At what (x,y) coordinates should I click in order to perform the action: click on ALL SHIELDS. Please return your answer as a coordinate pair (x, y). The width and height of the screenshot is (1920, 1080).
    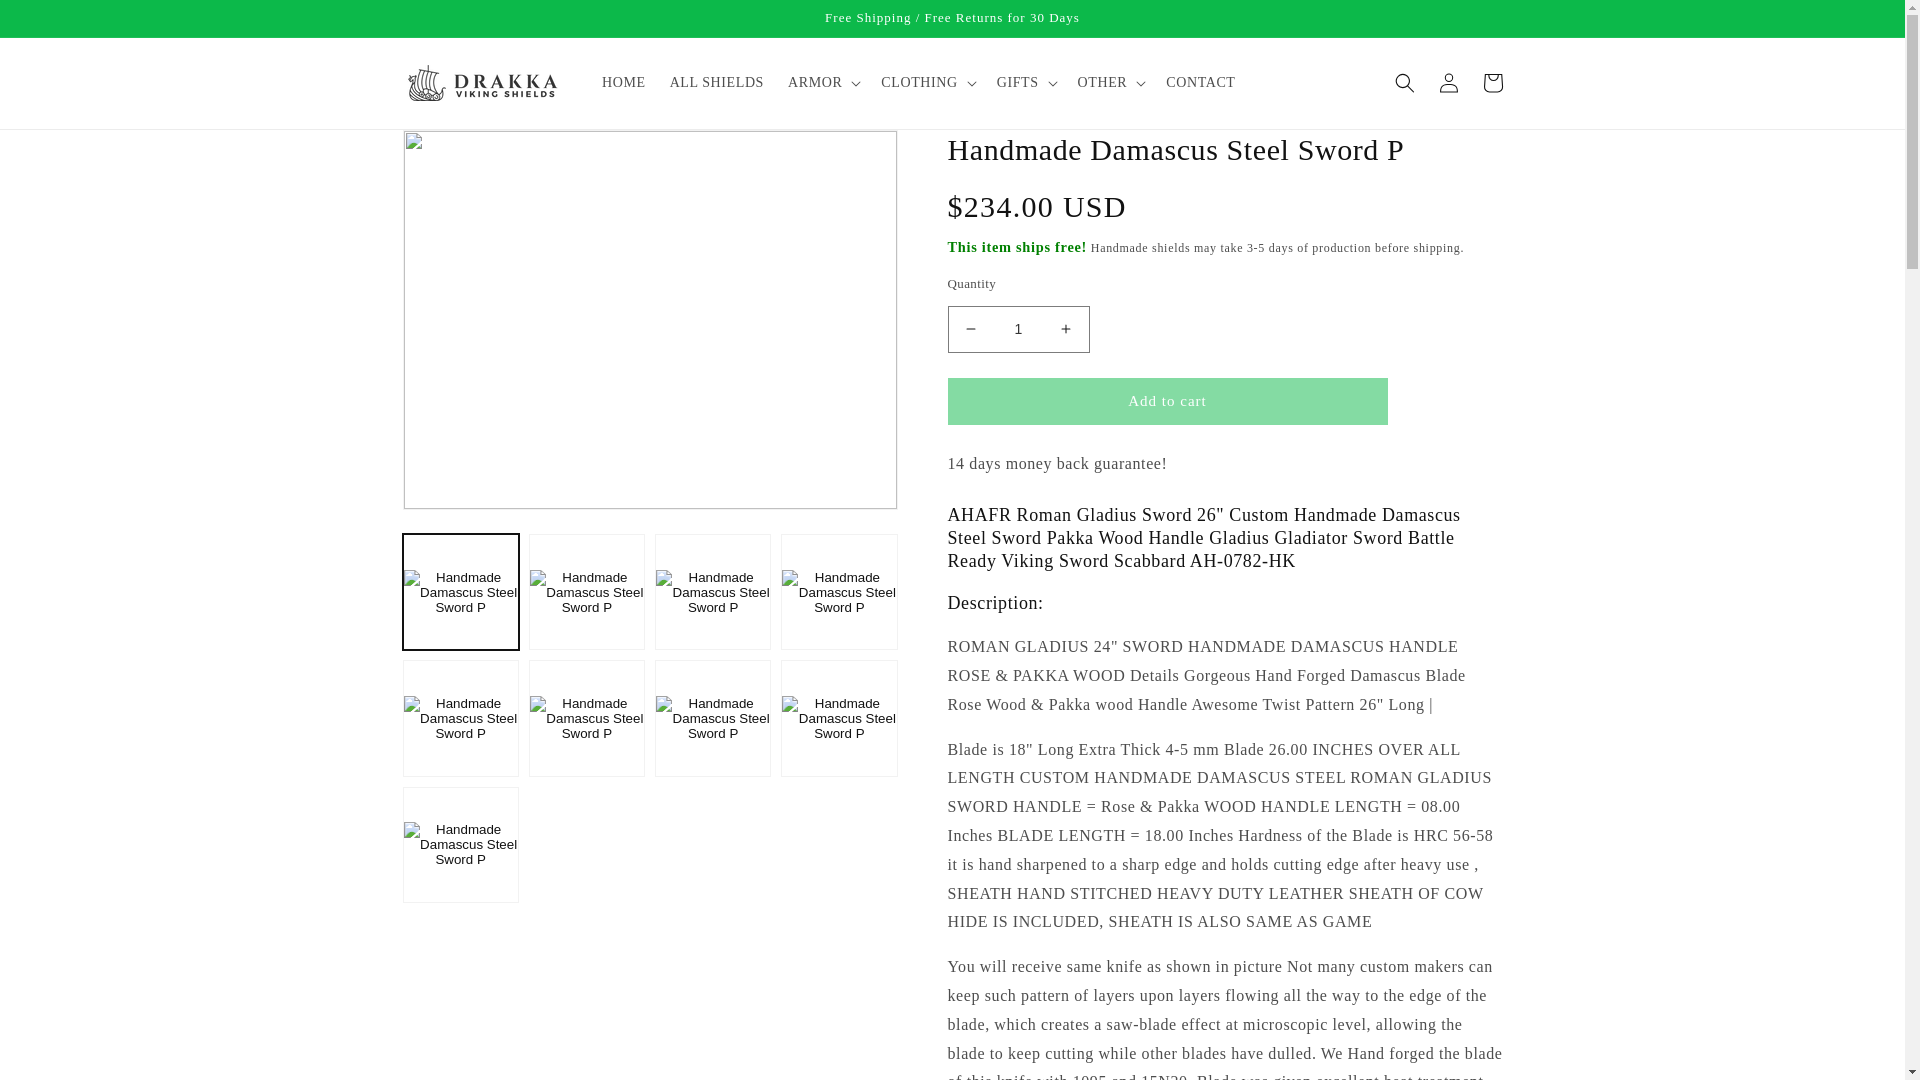
    Looking at the image, I should click on (716, 82).